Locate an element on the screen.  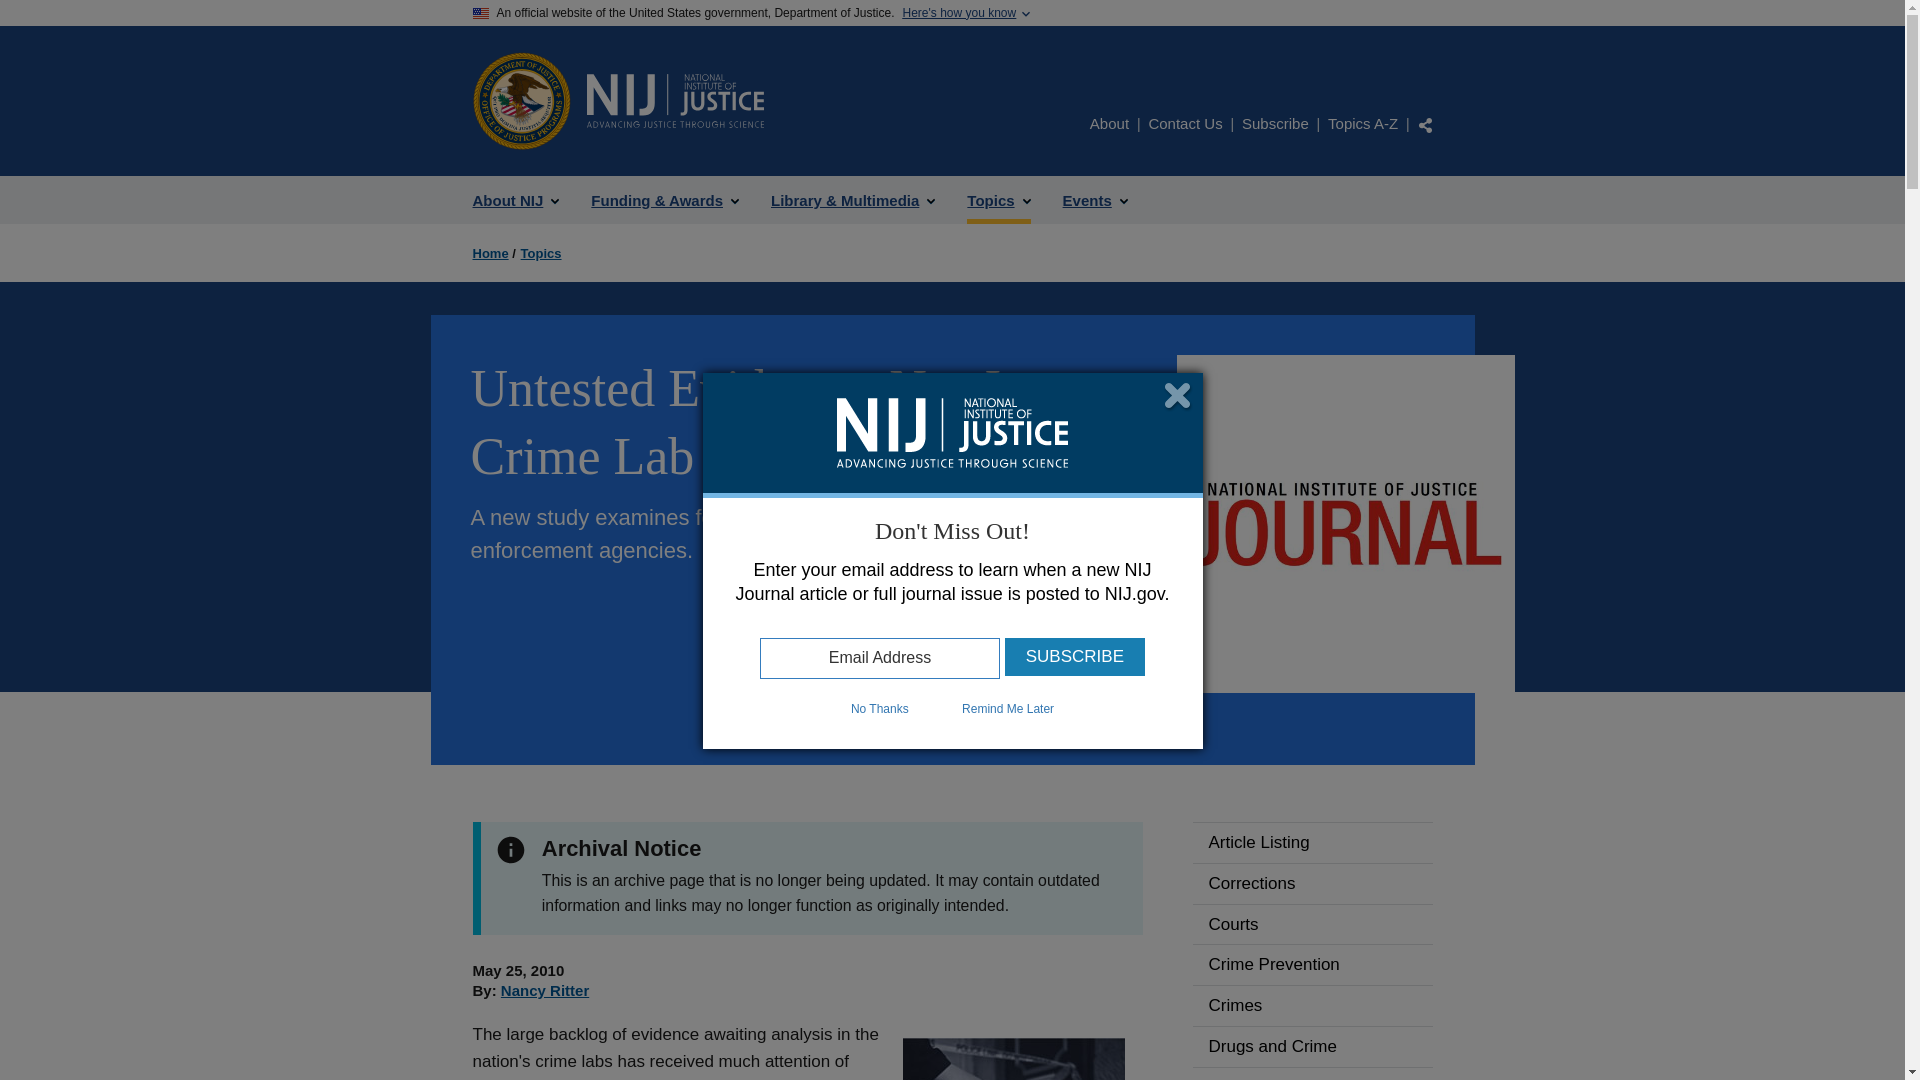
Home is located at coordinates (674, 101).